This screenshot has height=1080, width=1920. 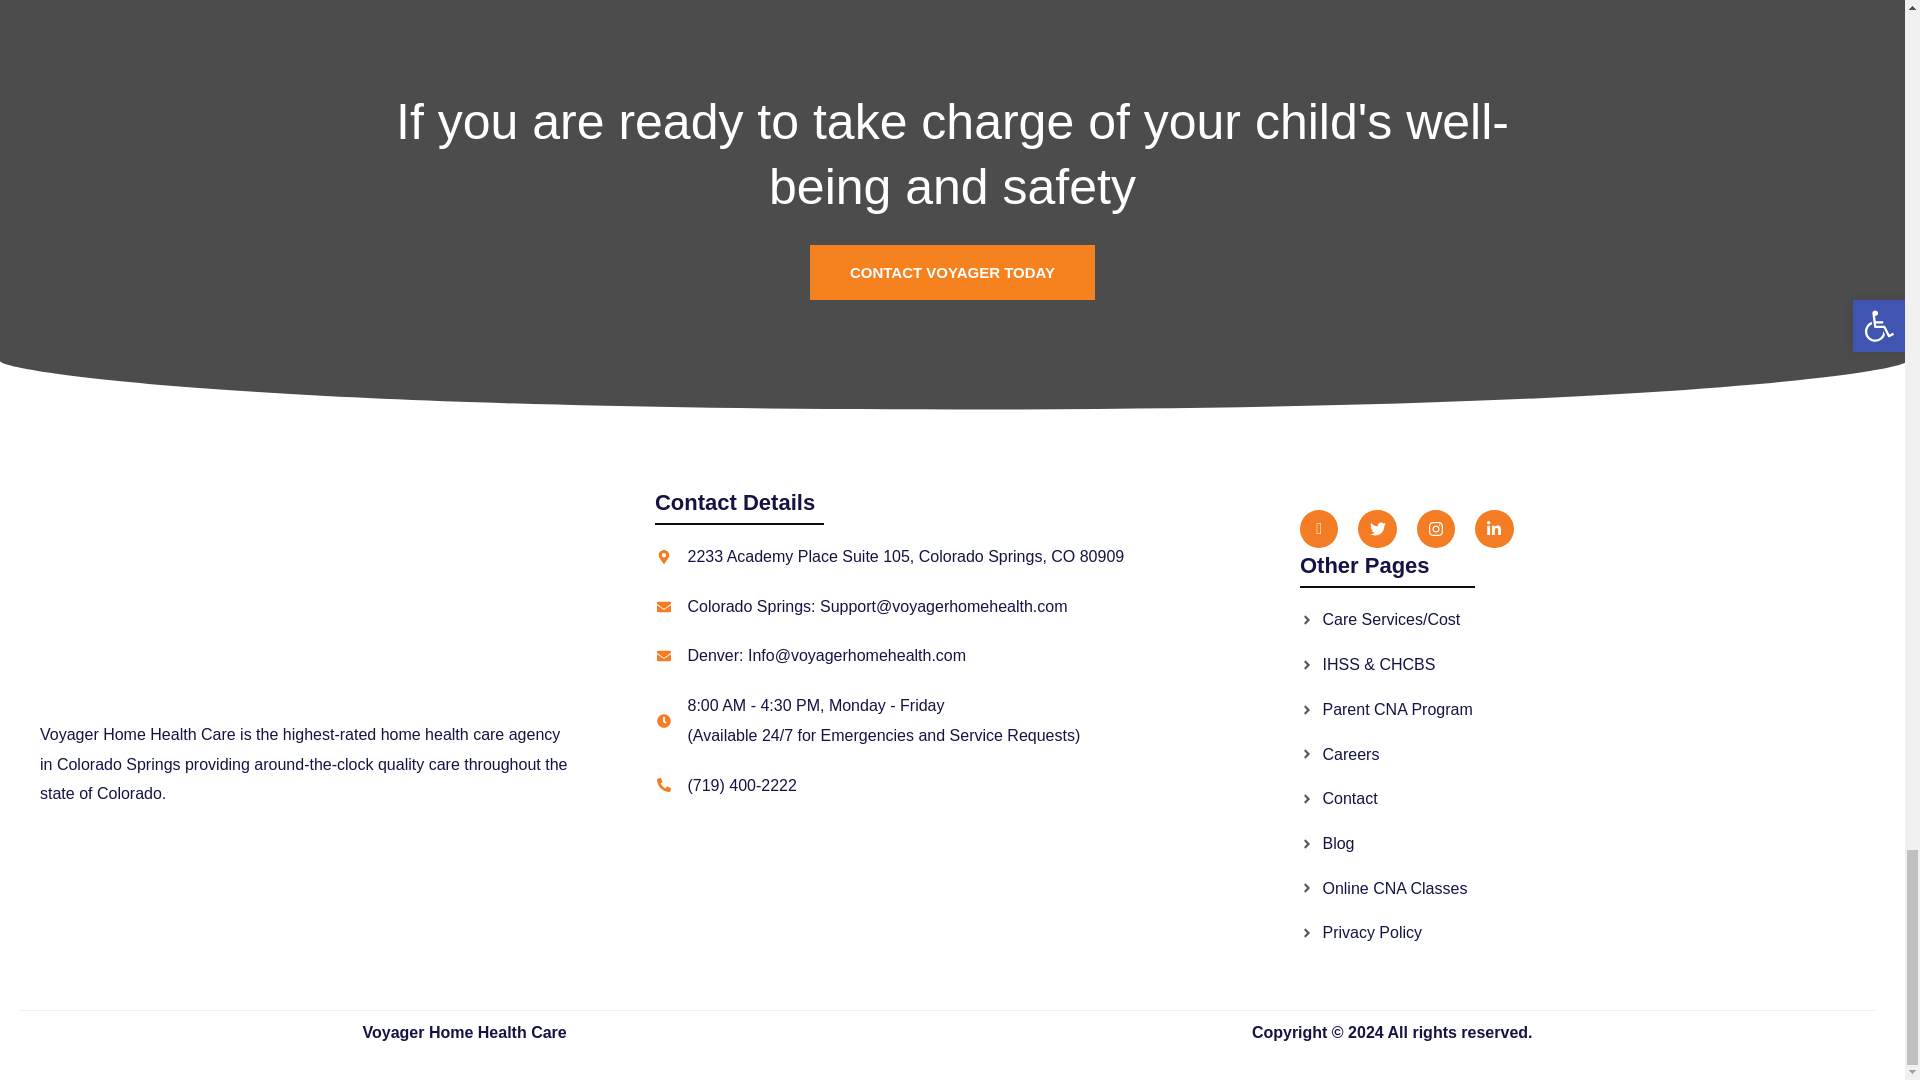 What do you see at coordinates (1592, 710) in the screenshot?
I see `Parent CNA Program` at bounding box center [1592, 710].